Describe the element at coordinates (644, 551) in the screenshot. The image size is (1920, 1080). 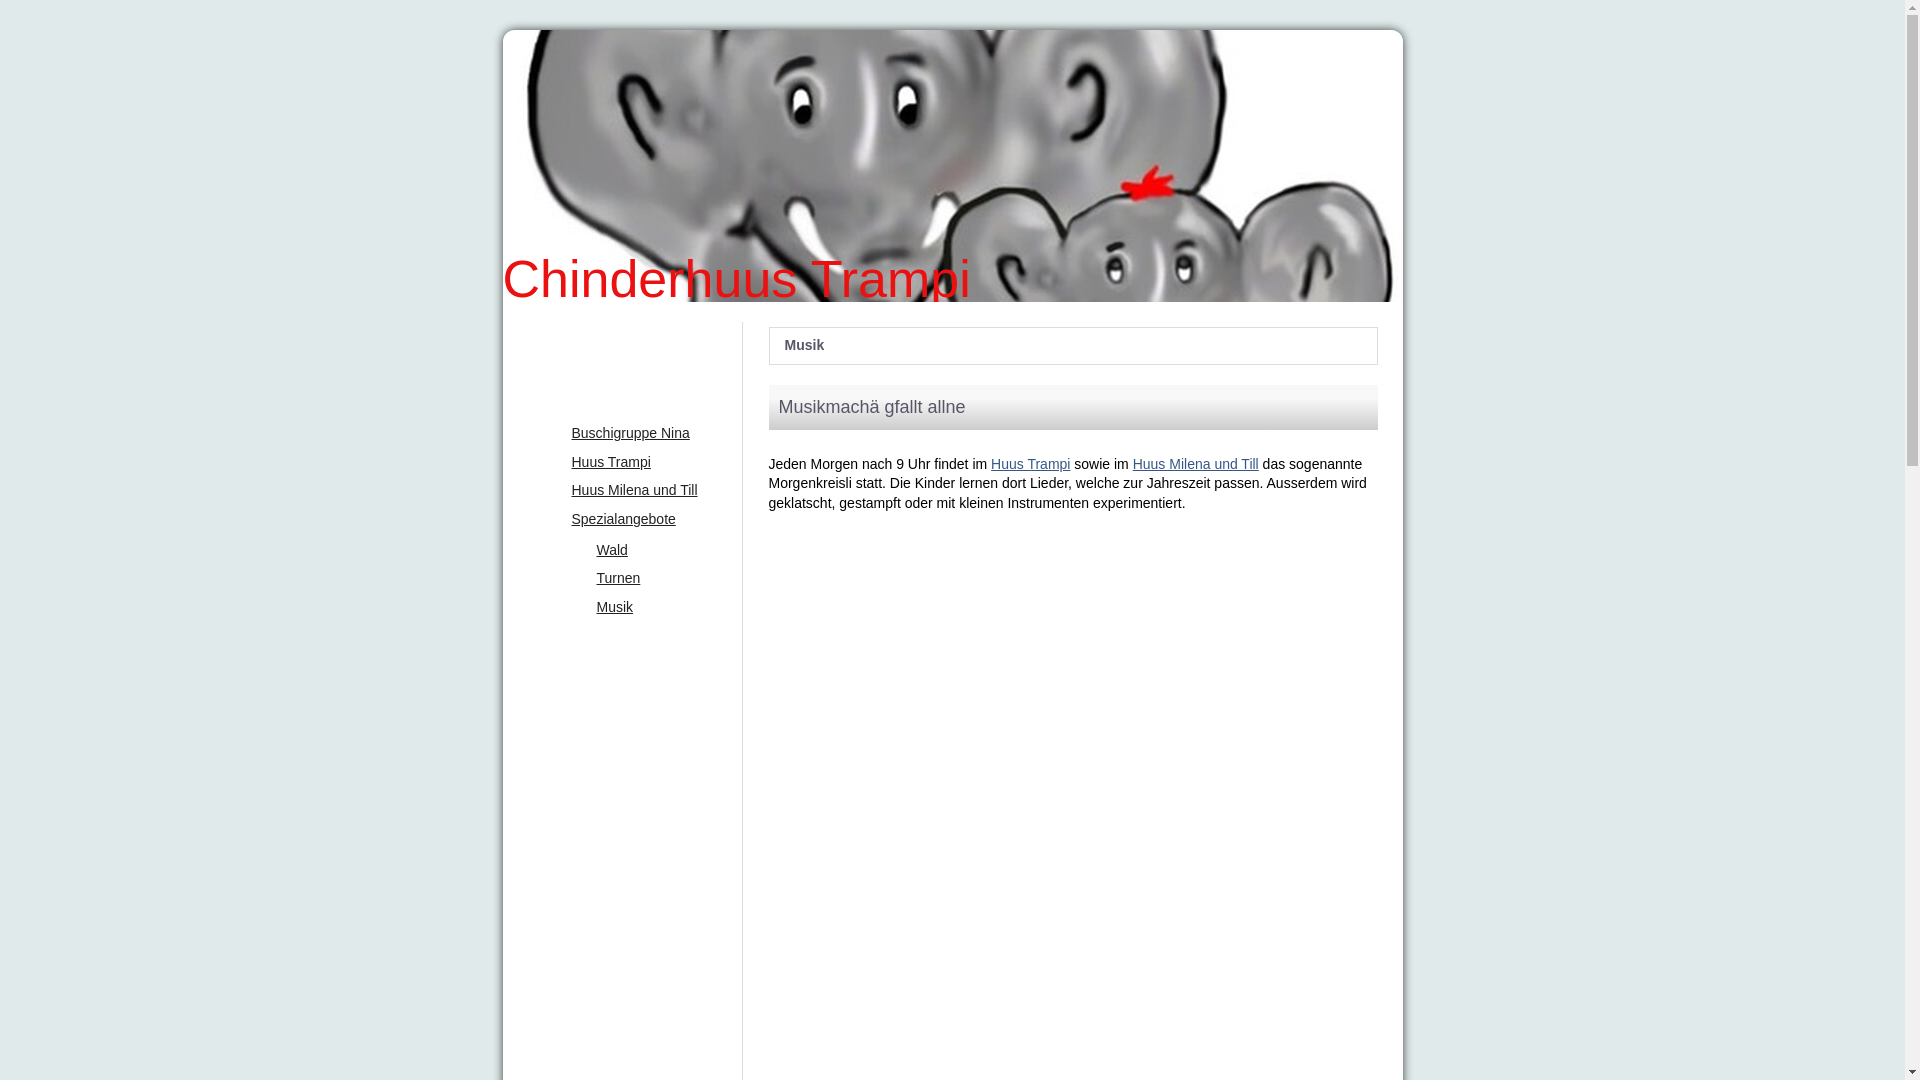
I see `Wald` at that location.